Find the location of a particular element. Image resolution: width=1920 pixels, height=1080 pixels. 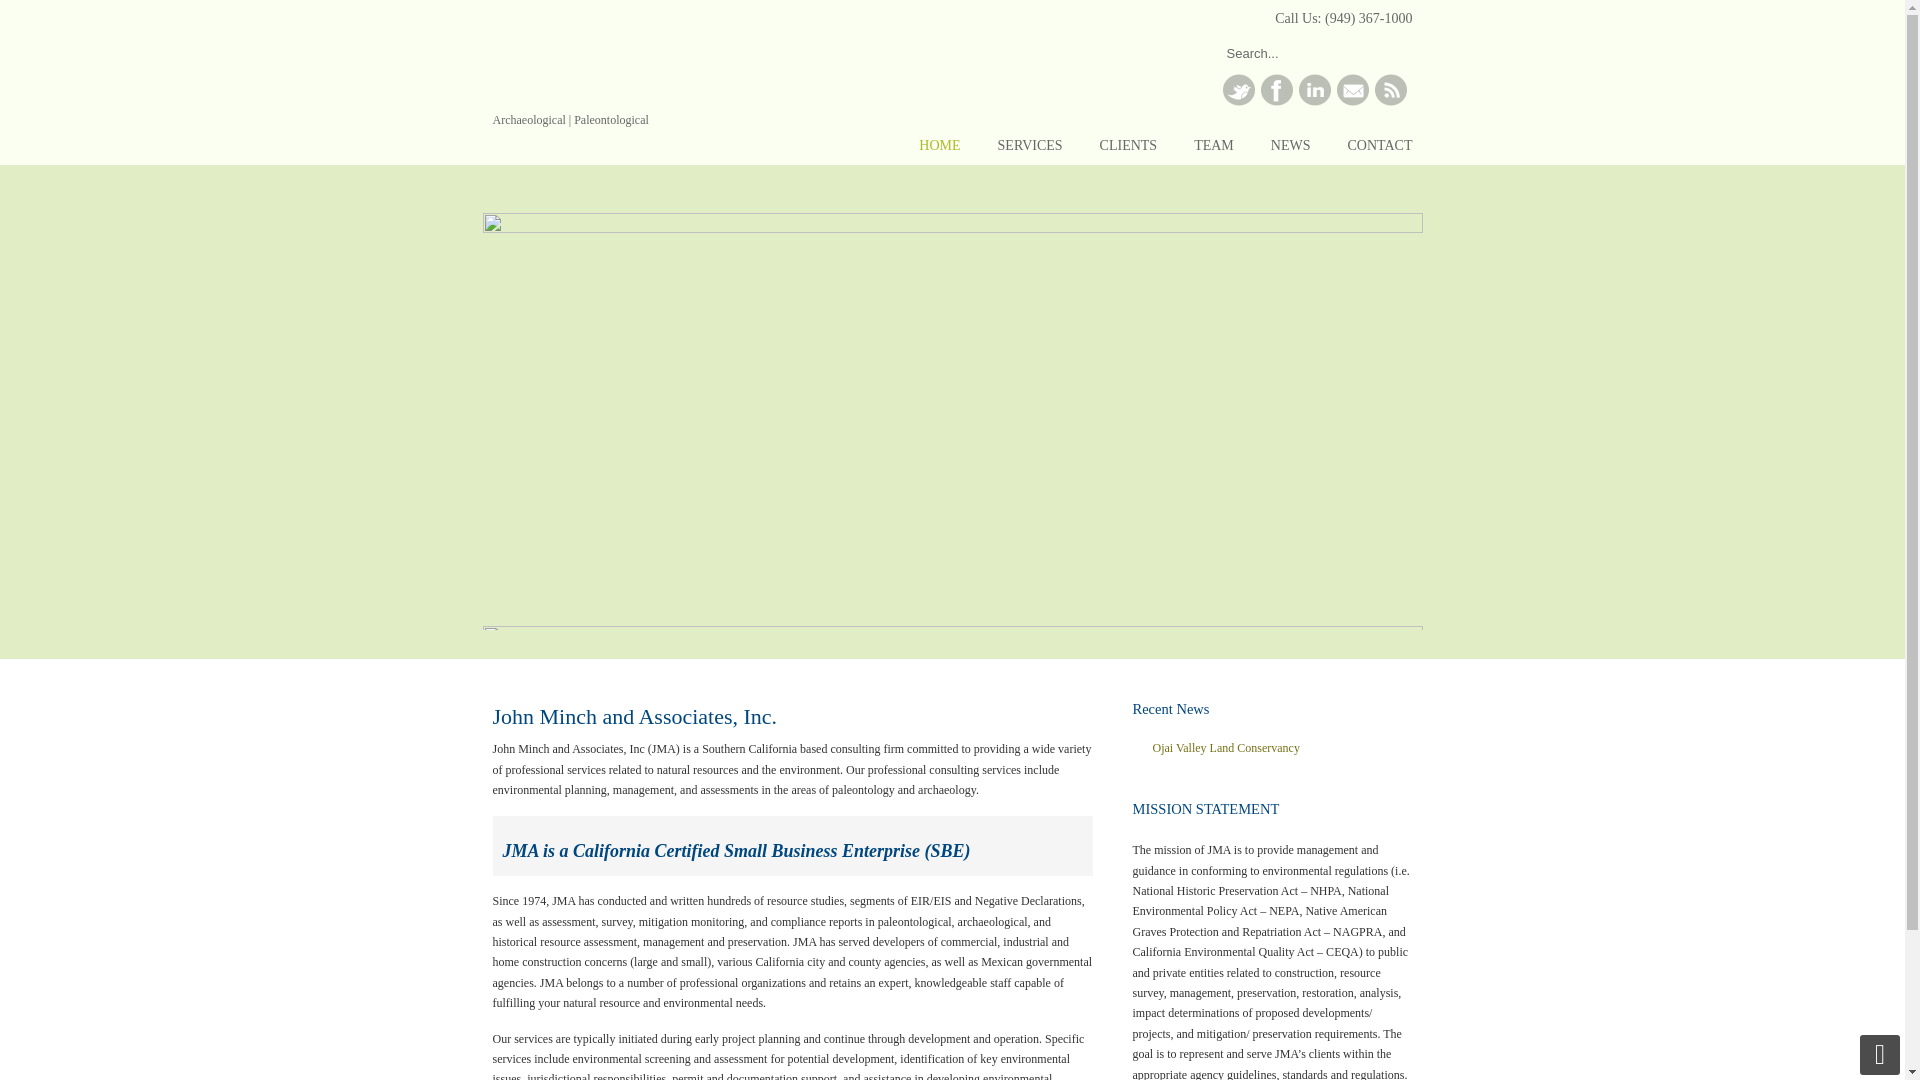

E-mail is located at coordinates (1352, 102).